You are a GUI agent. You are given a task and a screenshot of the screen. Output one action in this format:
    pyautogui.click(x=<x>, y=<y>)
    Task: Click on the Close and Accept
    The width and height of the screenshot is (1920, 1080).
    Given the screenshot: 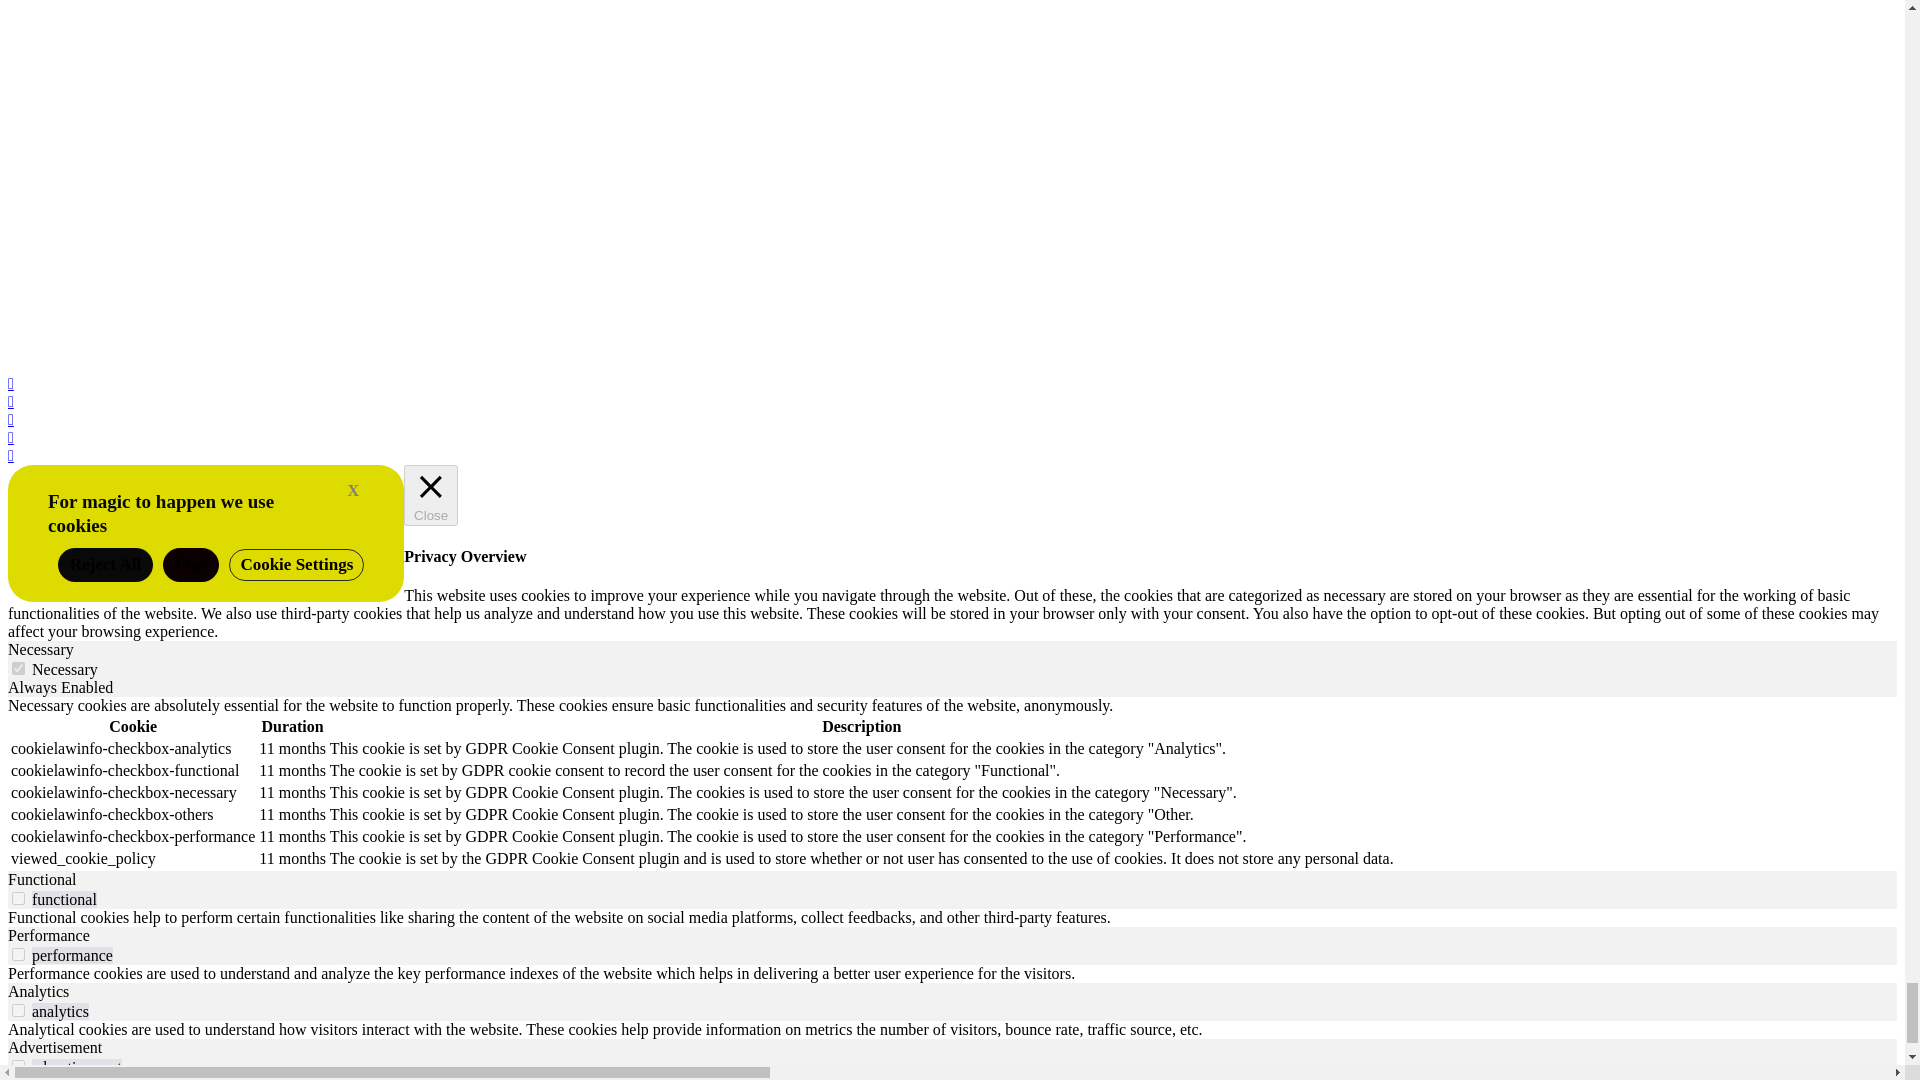 What is the action you would take?
    pyautogui.click(x=352, y=490)
    